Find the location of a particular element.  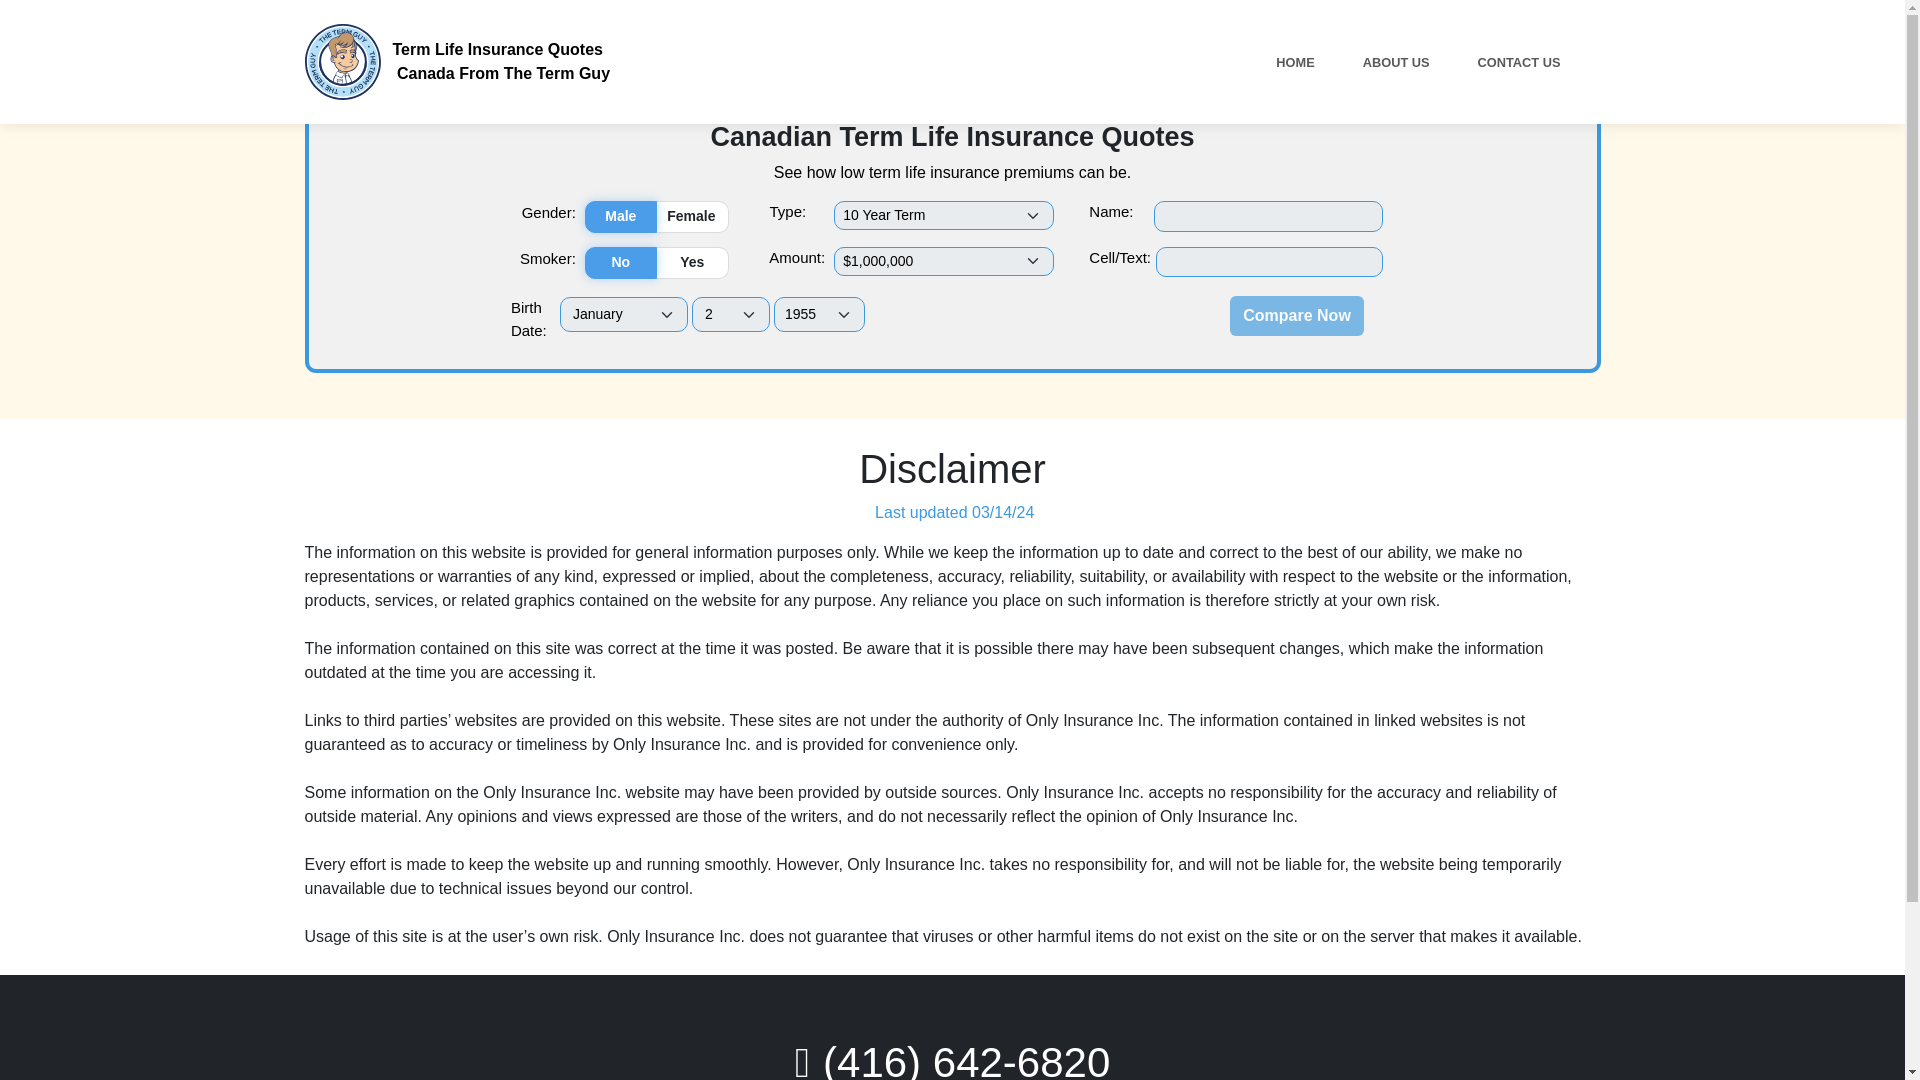

Compare Now is located at coordinates (456, 62).